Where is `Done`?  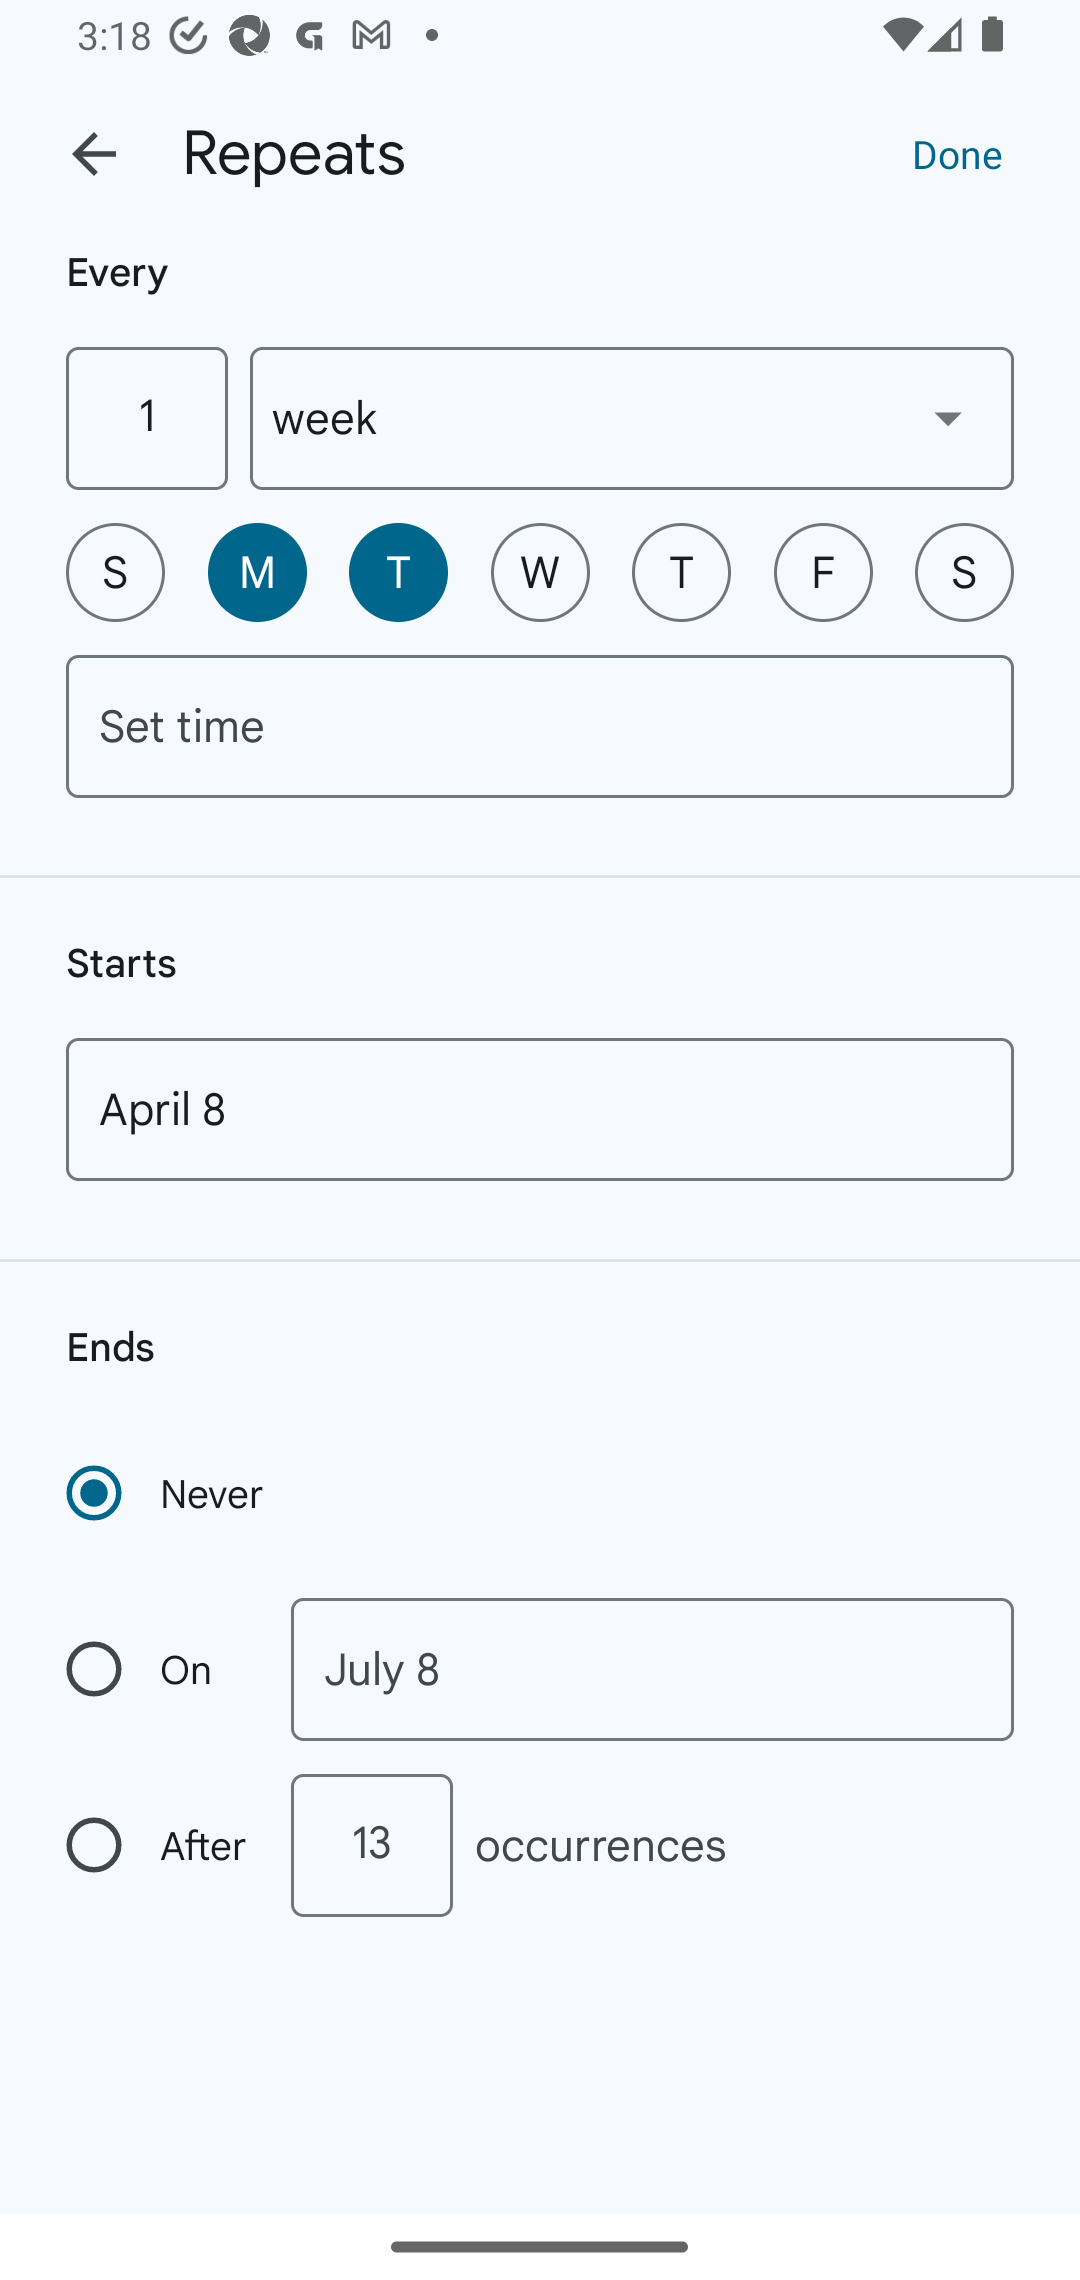 Done is located at coordinates (957, 153).